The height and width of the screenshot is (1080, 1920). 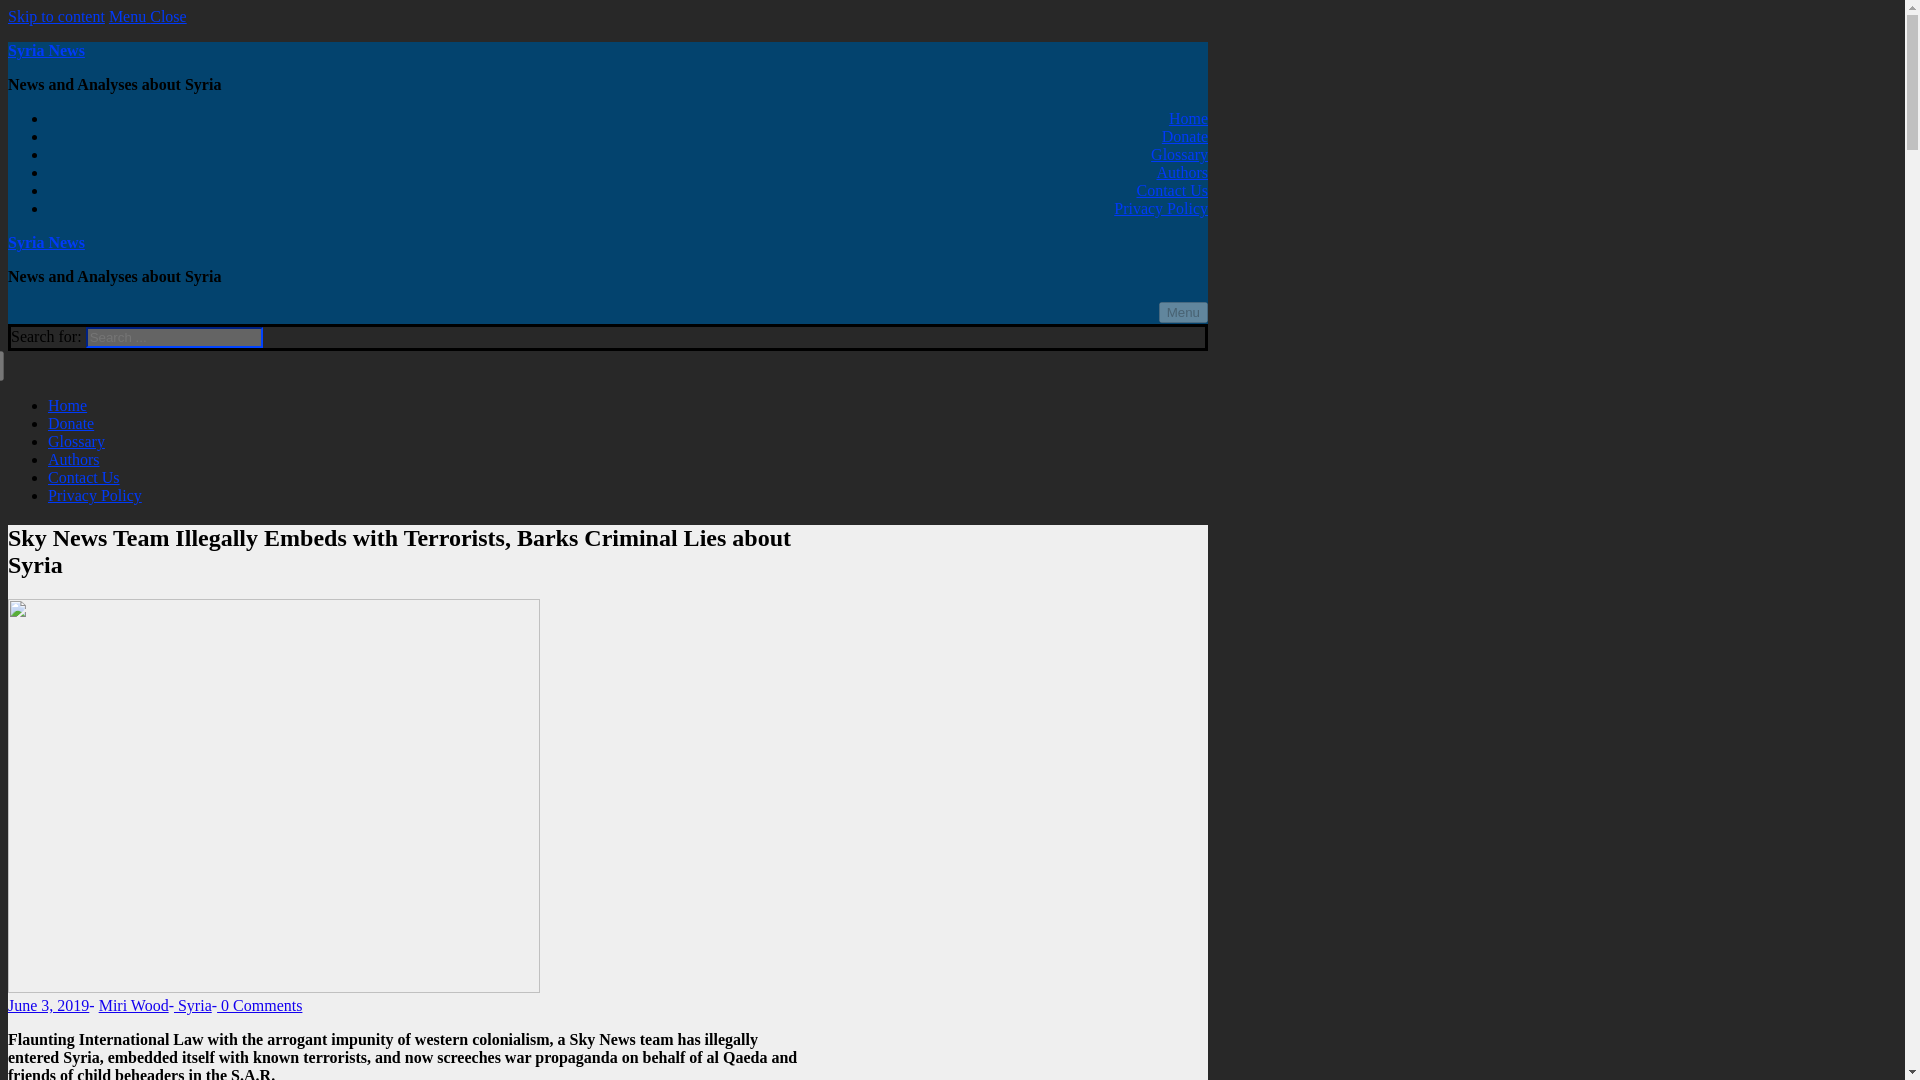 What do you see at coordinates (192, 1005) in the screenshot?
I see `Syria` at bounding box center [192, 1005].